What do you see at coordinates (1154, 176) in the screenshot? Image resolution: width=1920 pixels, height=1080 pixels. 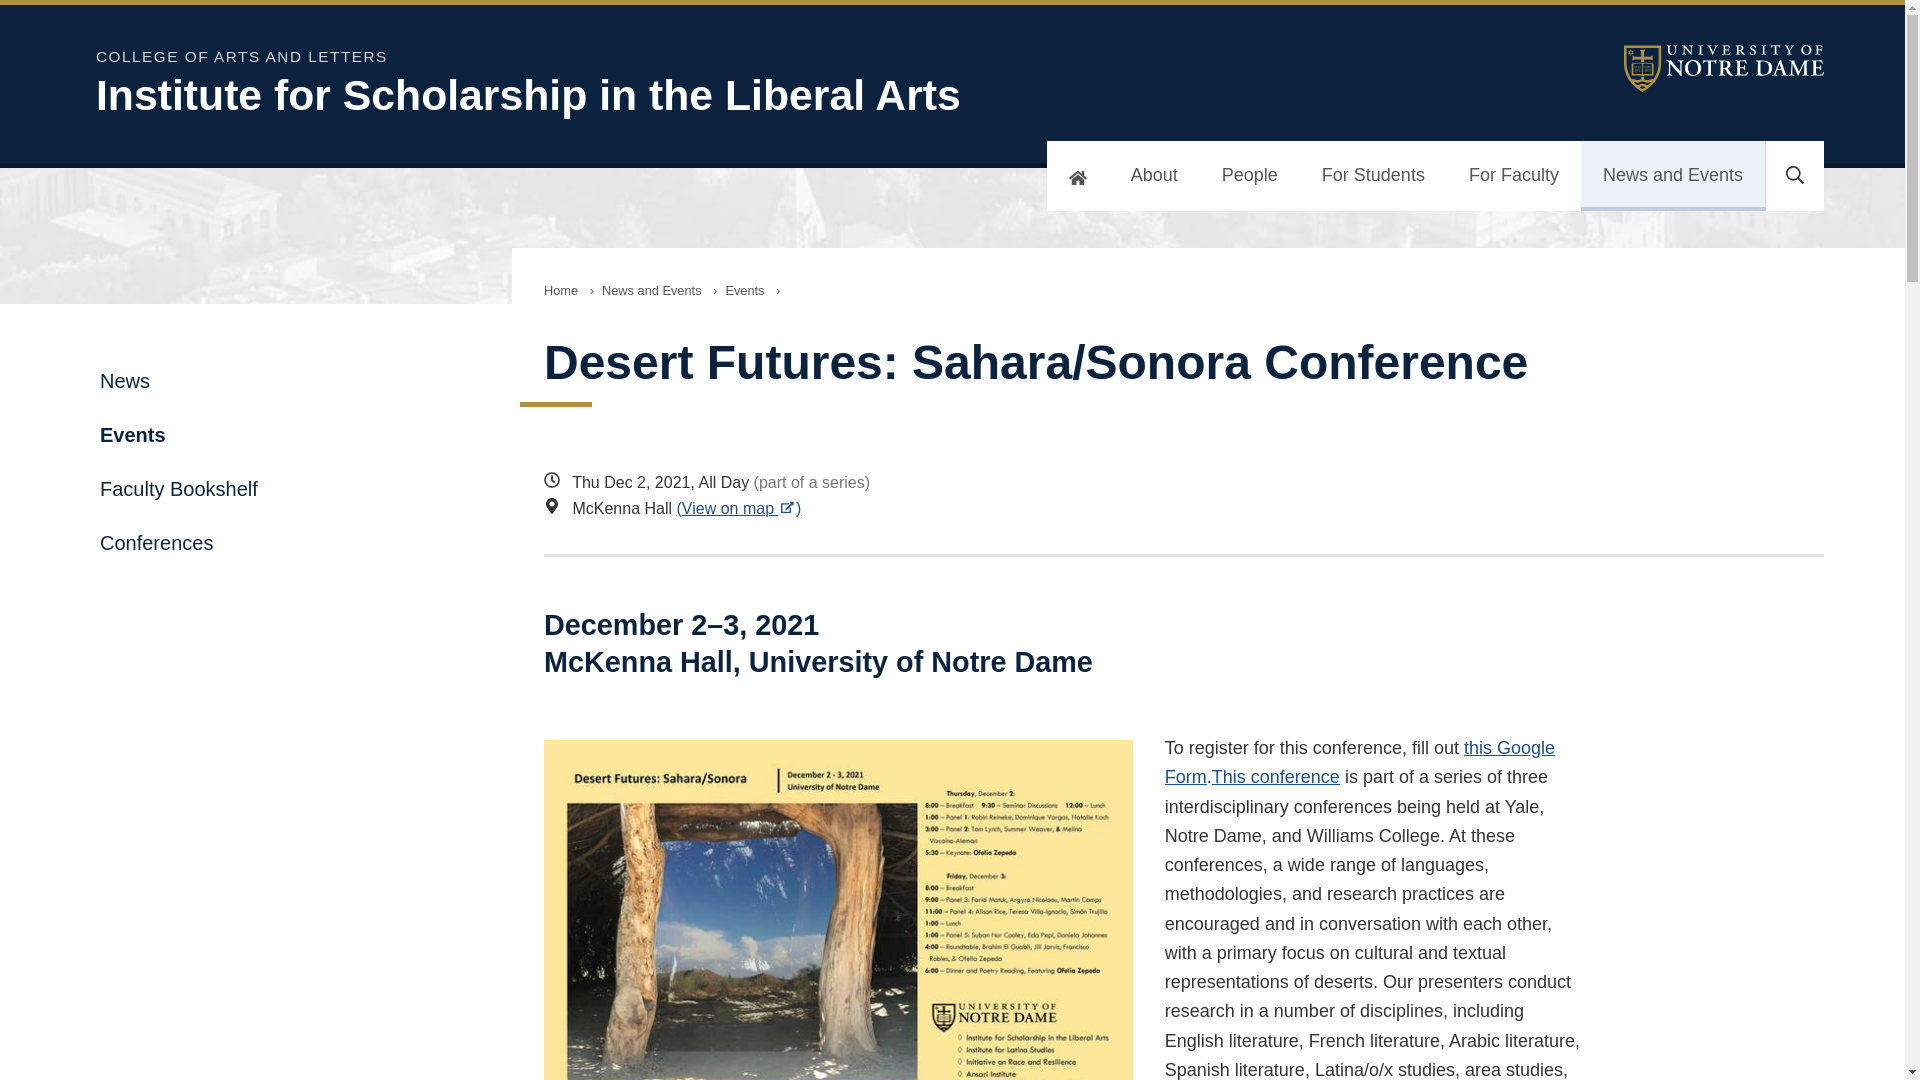 I see `About` at bounding box center [1154, 176].